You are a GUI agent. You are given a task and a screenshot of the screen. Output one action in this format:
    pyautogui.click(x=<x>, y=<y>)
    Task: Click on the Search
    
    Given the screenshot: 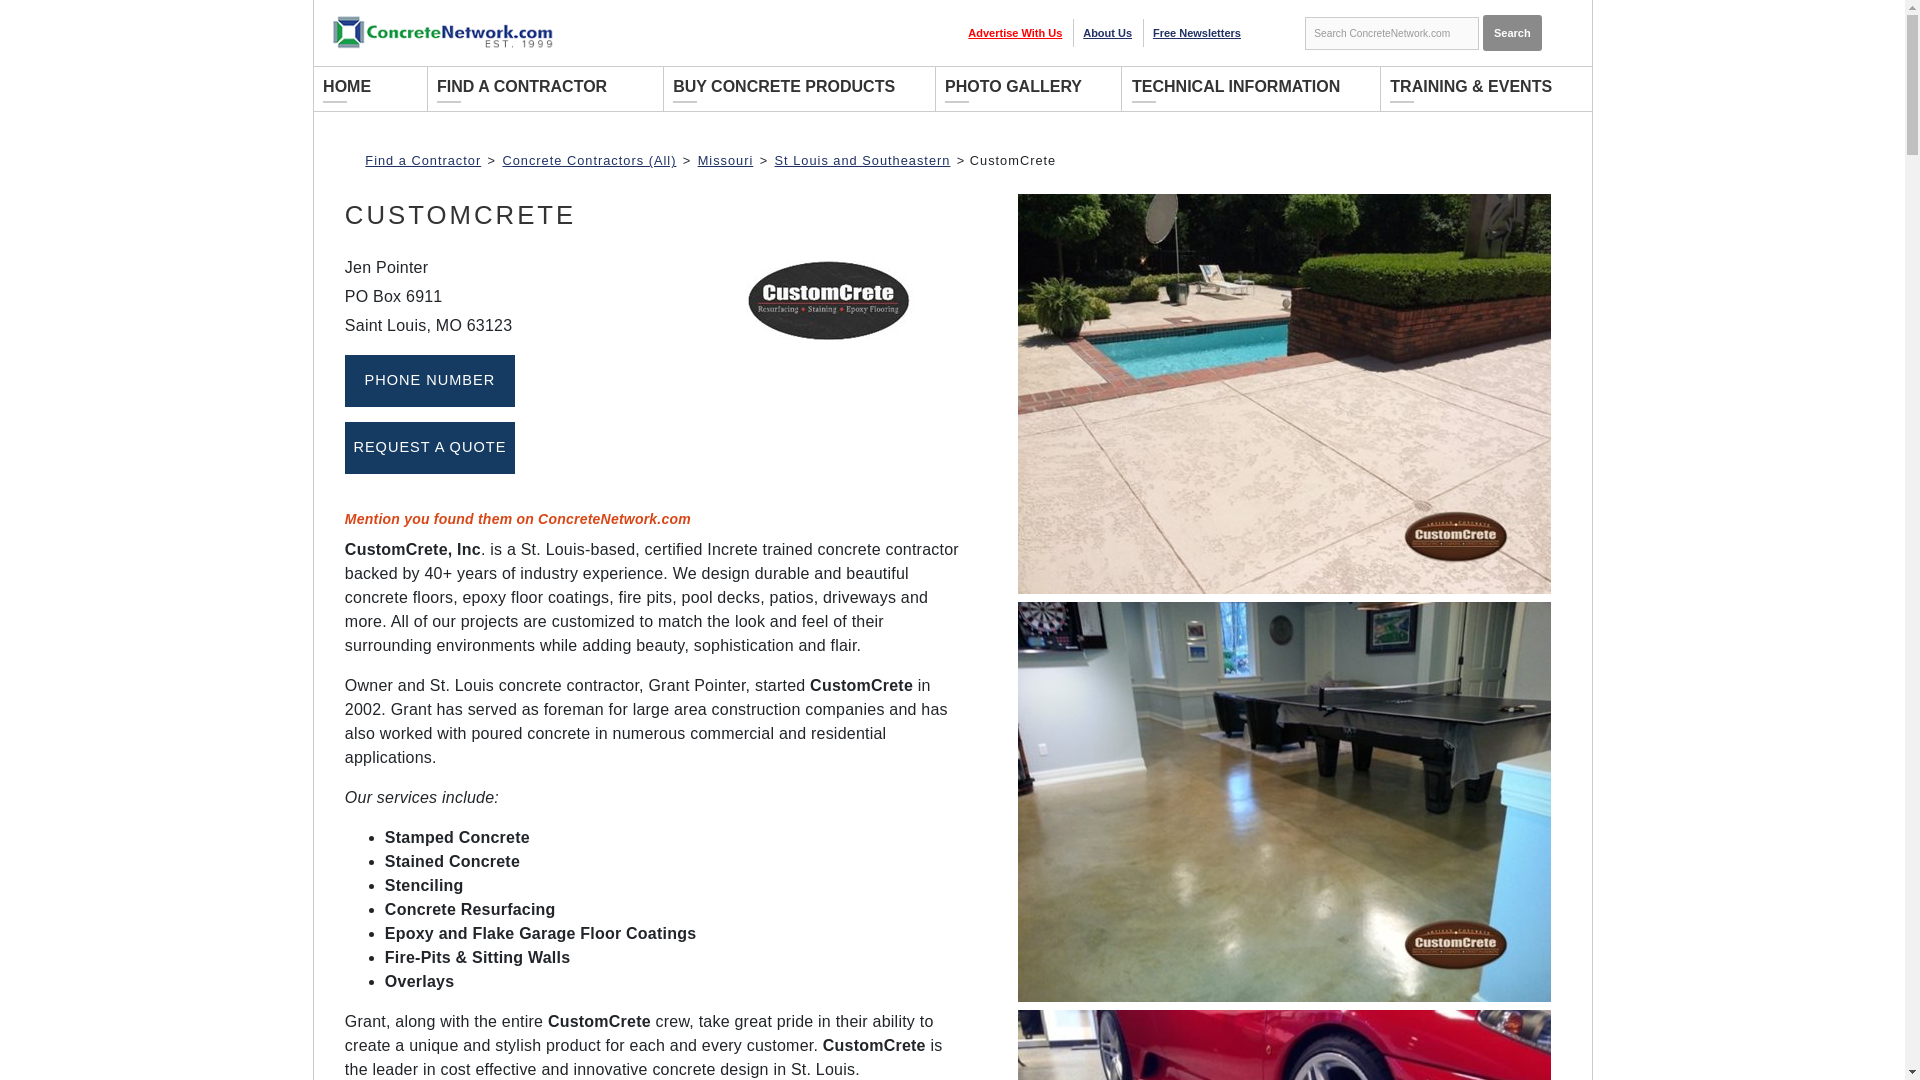 What is the action you would take?
    pyautogui.click(x=1512, y=32)
    